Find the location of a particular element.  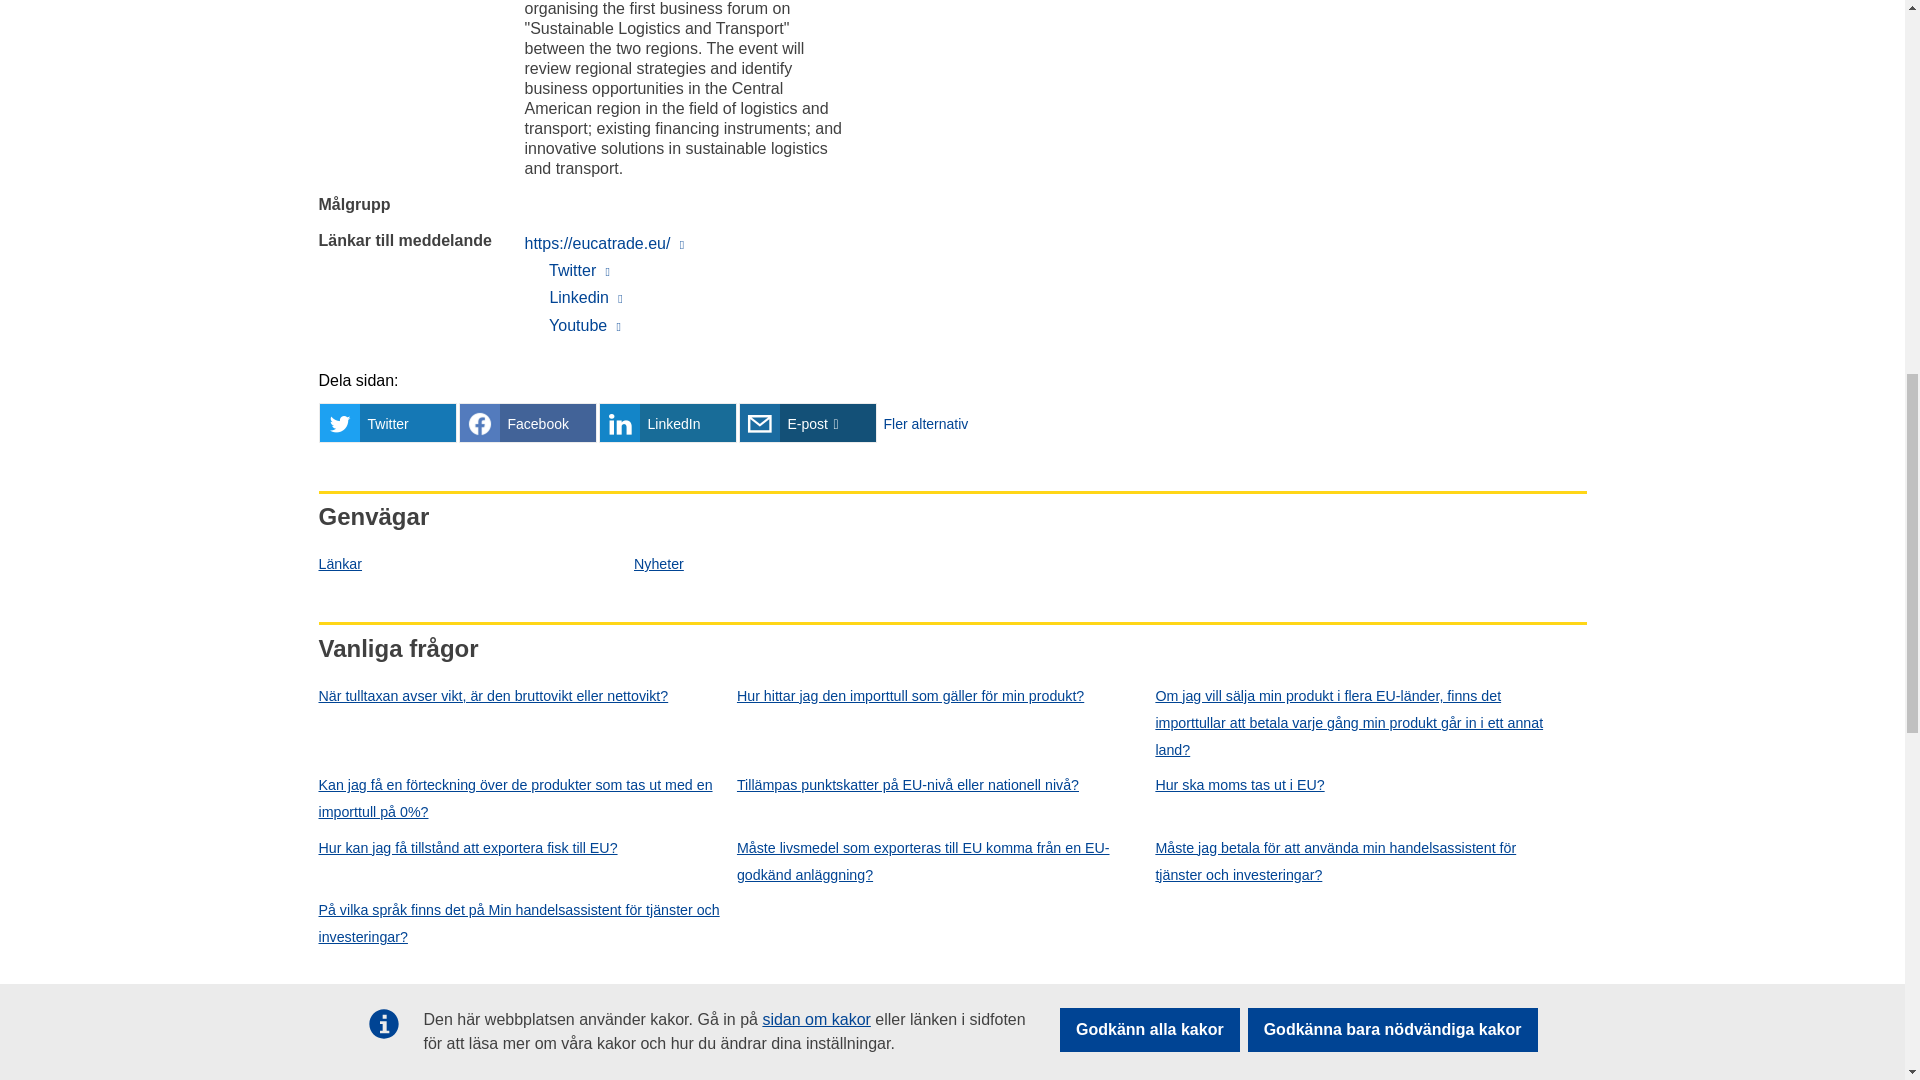

LinkedIn is located at coordinates (666, 422).